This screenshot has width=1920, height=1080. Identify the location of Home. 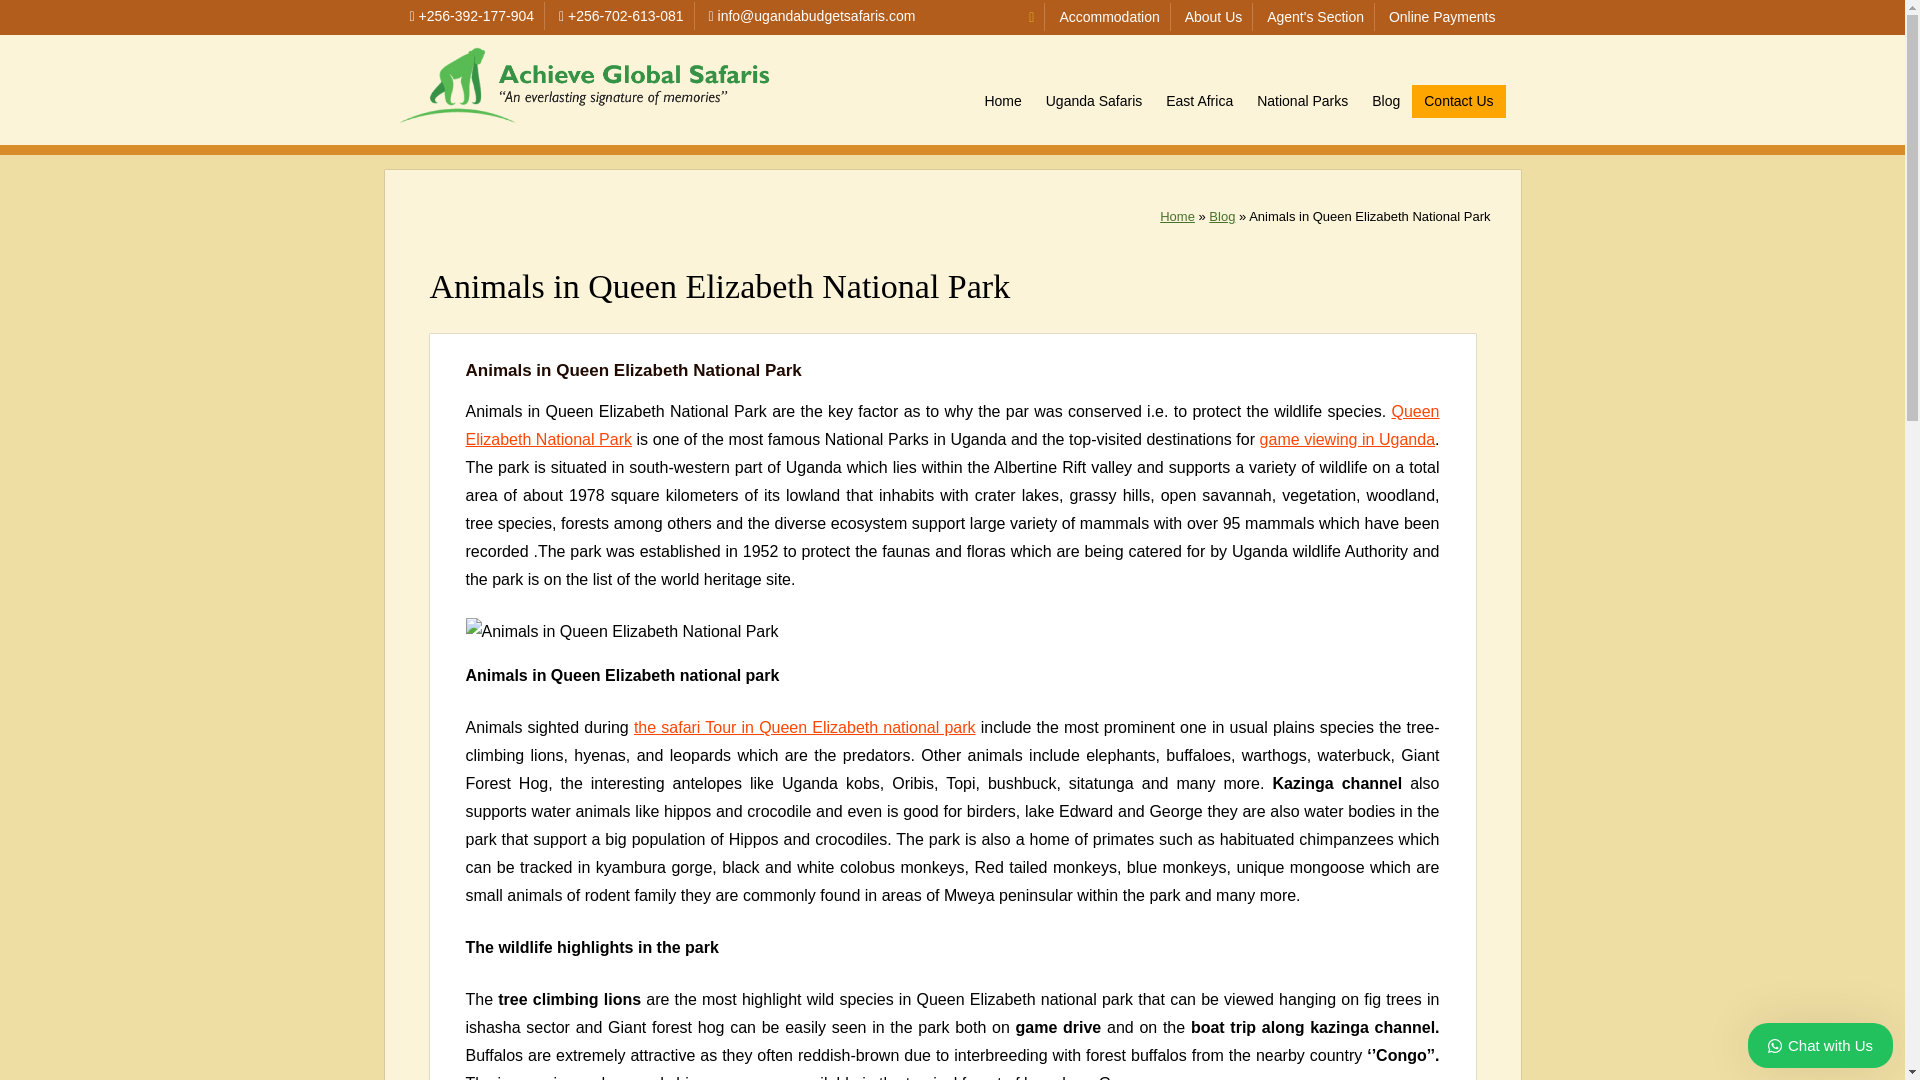
(1176, 216).